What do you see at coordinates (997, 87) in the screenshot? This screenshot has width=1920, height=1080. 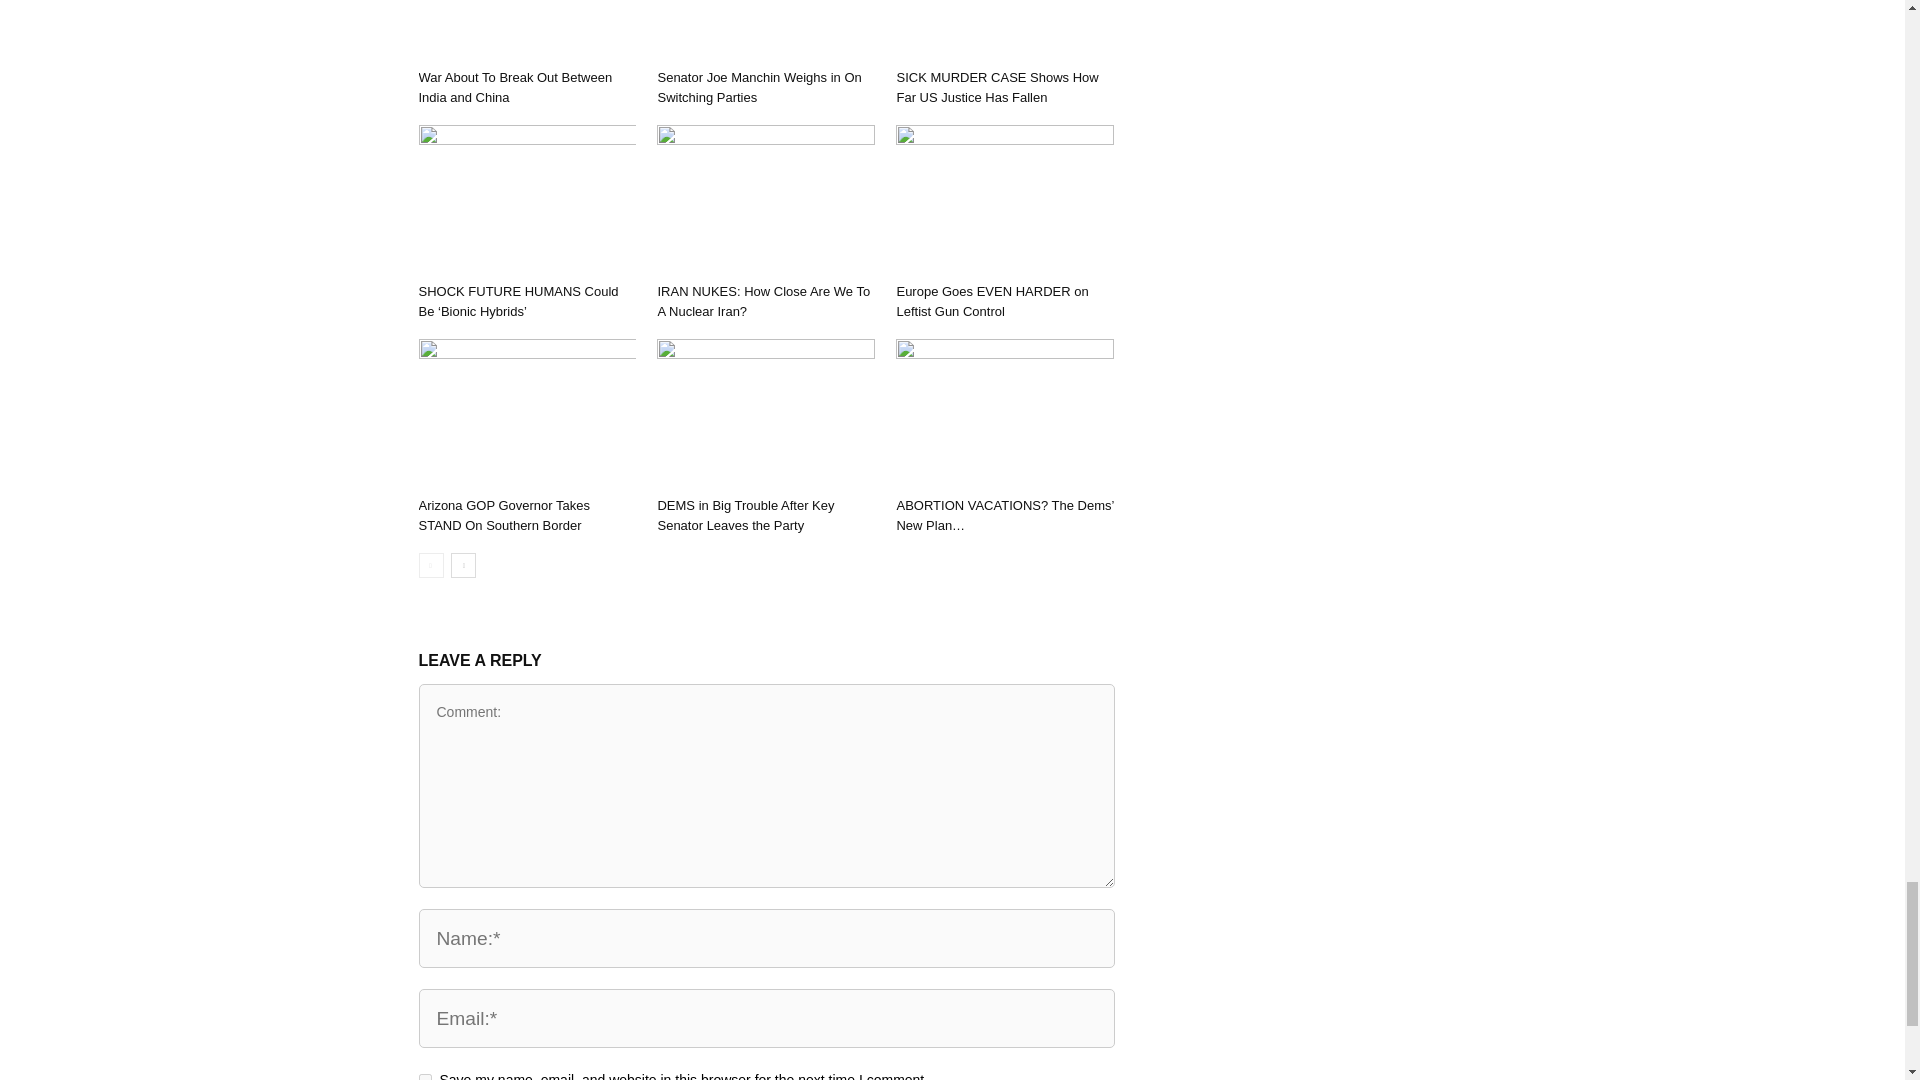 I see `SICK MURDER CASE Shows How Far US Justice Has Fallen` at bounding box center [997, 87].